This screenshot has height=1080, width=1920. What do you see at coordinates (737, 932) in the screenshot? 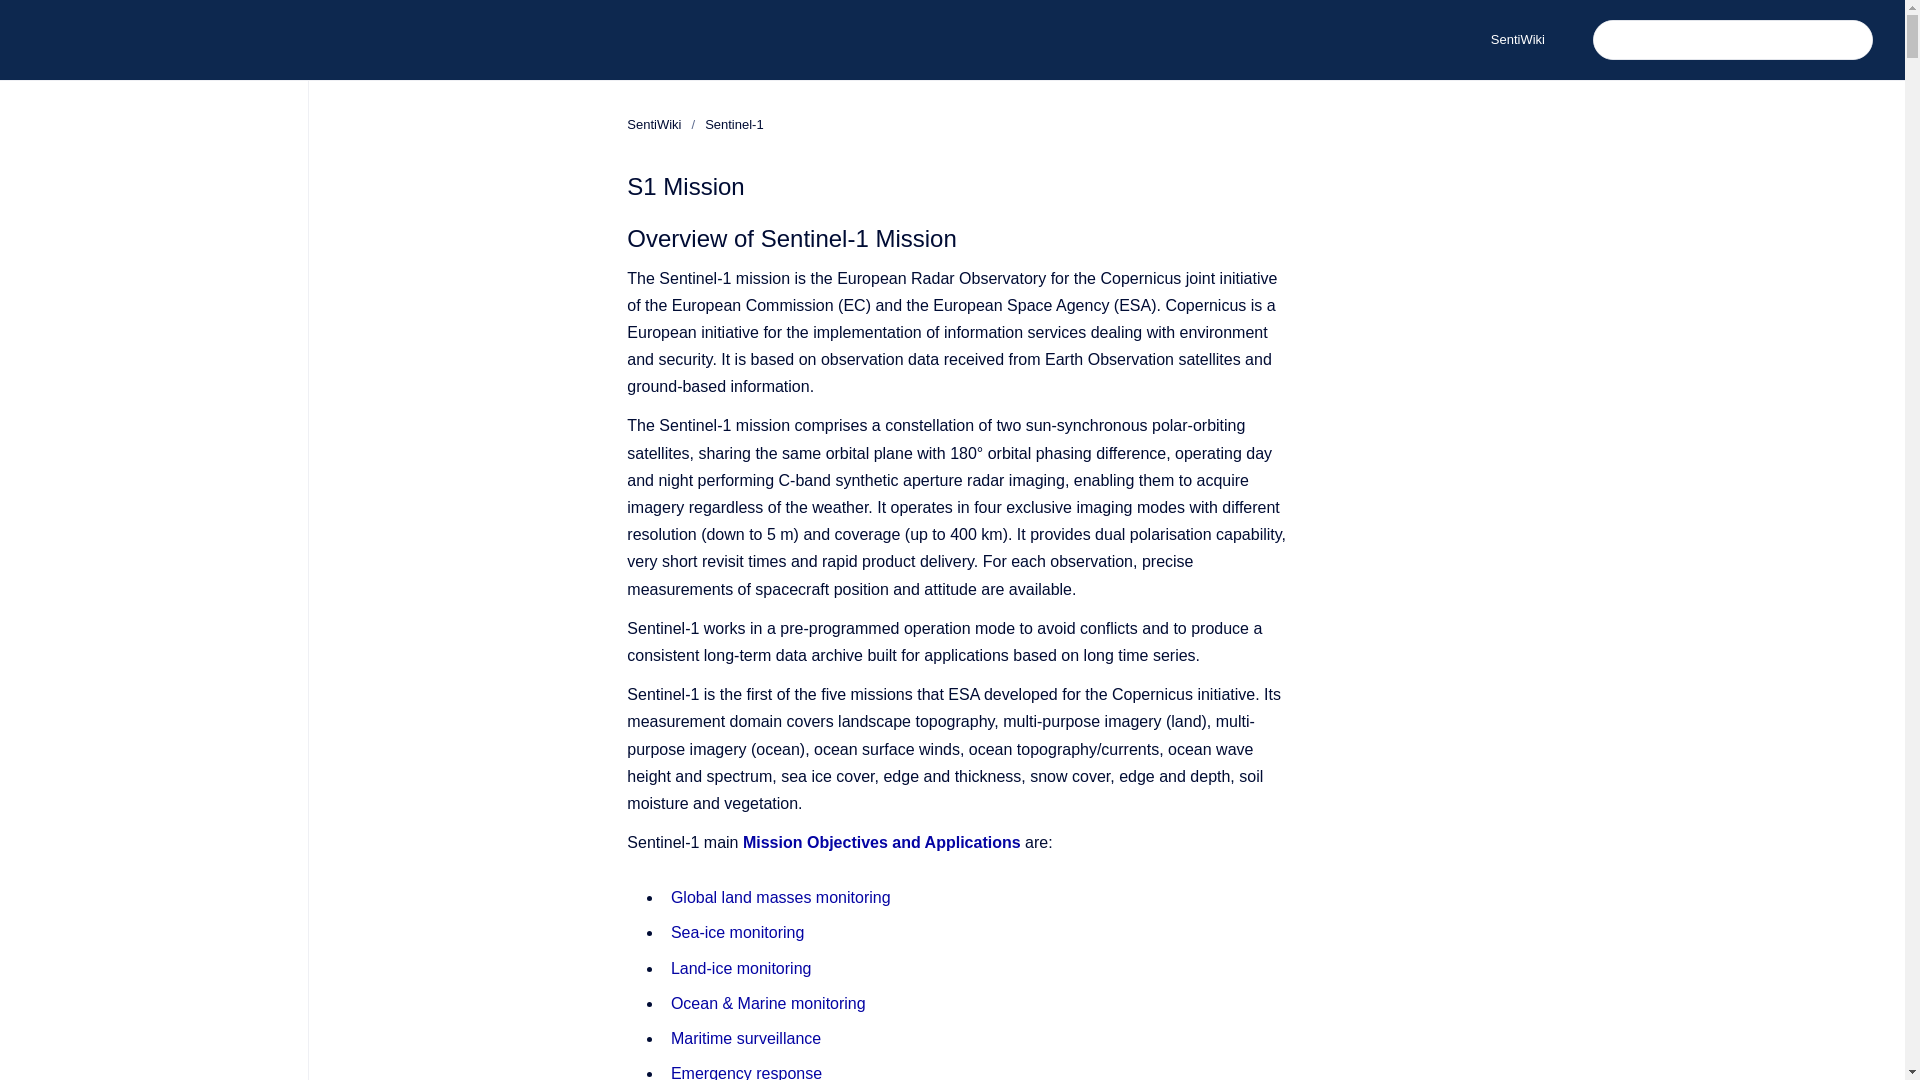
I see `Sea-ice monitoring` at bounding box center [737, 932].